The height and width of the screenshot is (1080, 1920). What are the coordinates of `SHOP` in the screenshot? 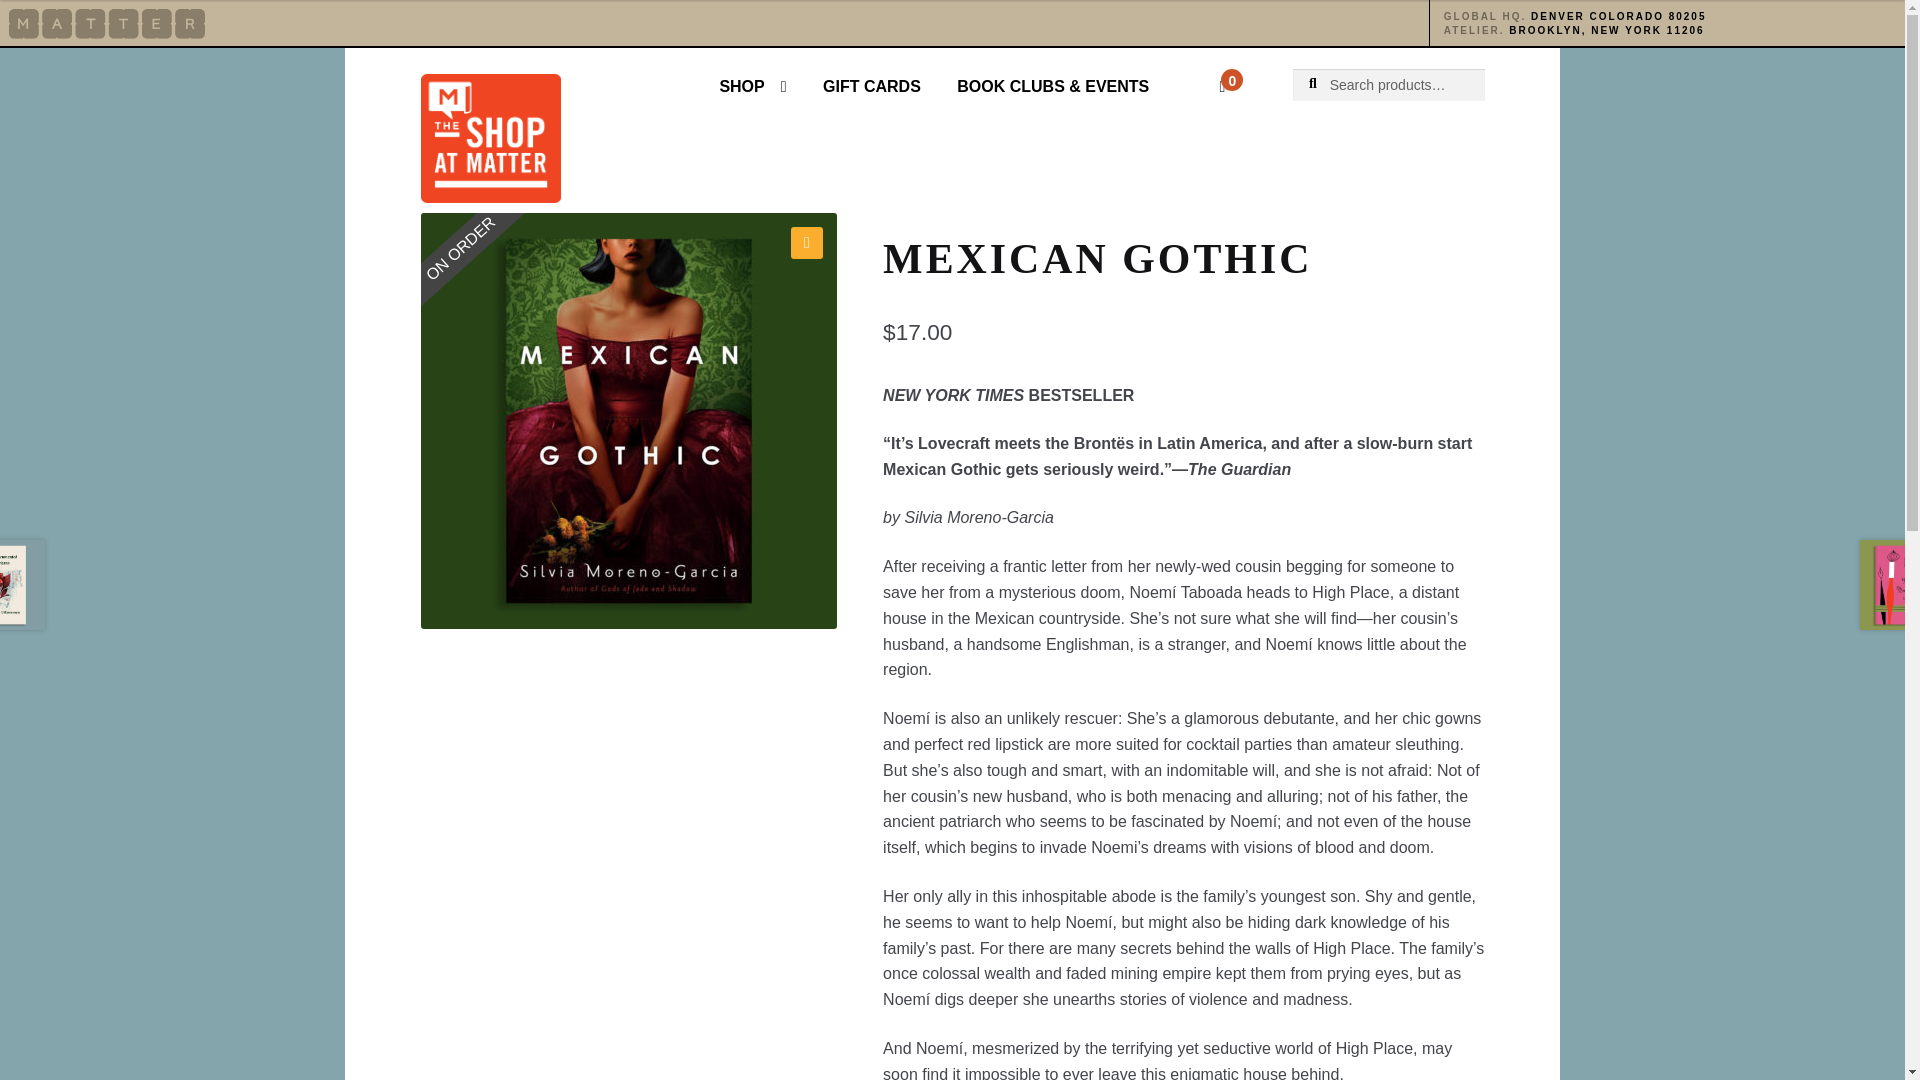 It's located at (752, 86).